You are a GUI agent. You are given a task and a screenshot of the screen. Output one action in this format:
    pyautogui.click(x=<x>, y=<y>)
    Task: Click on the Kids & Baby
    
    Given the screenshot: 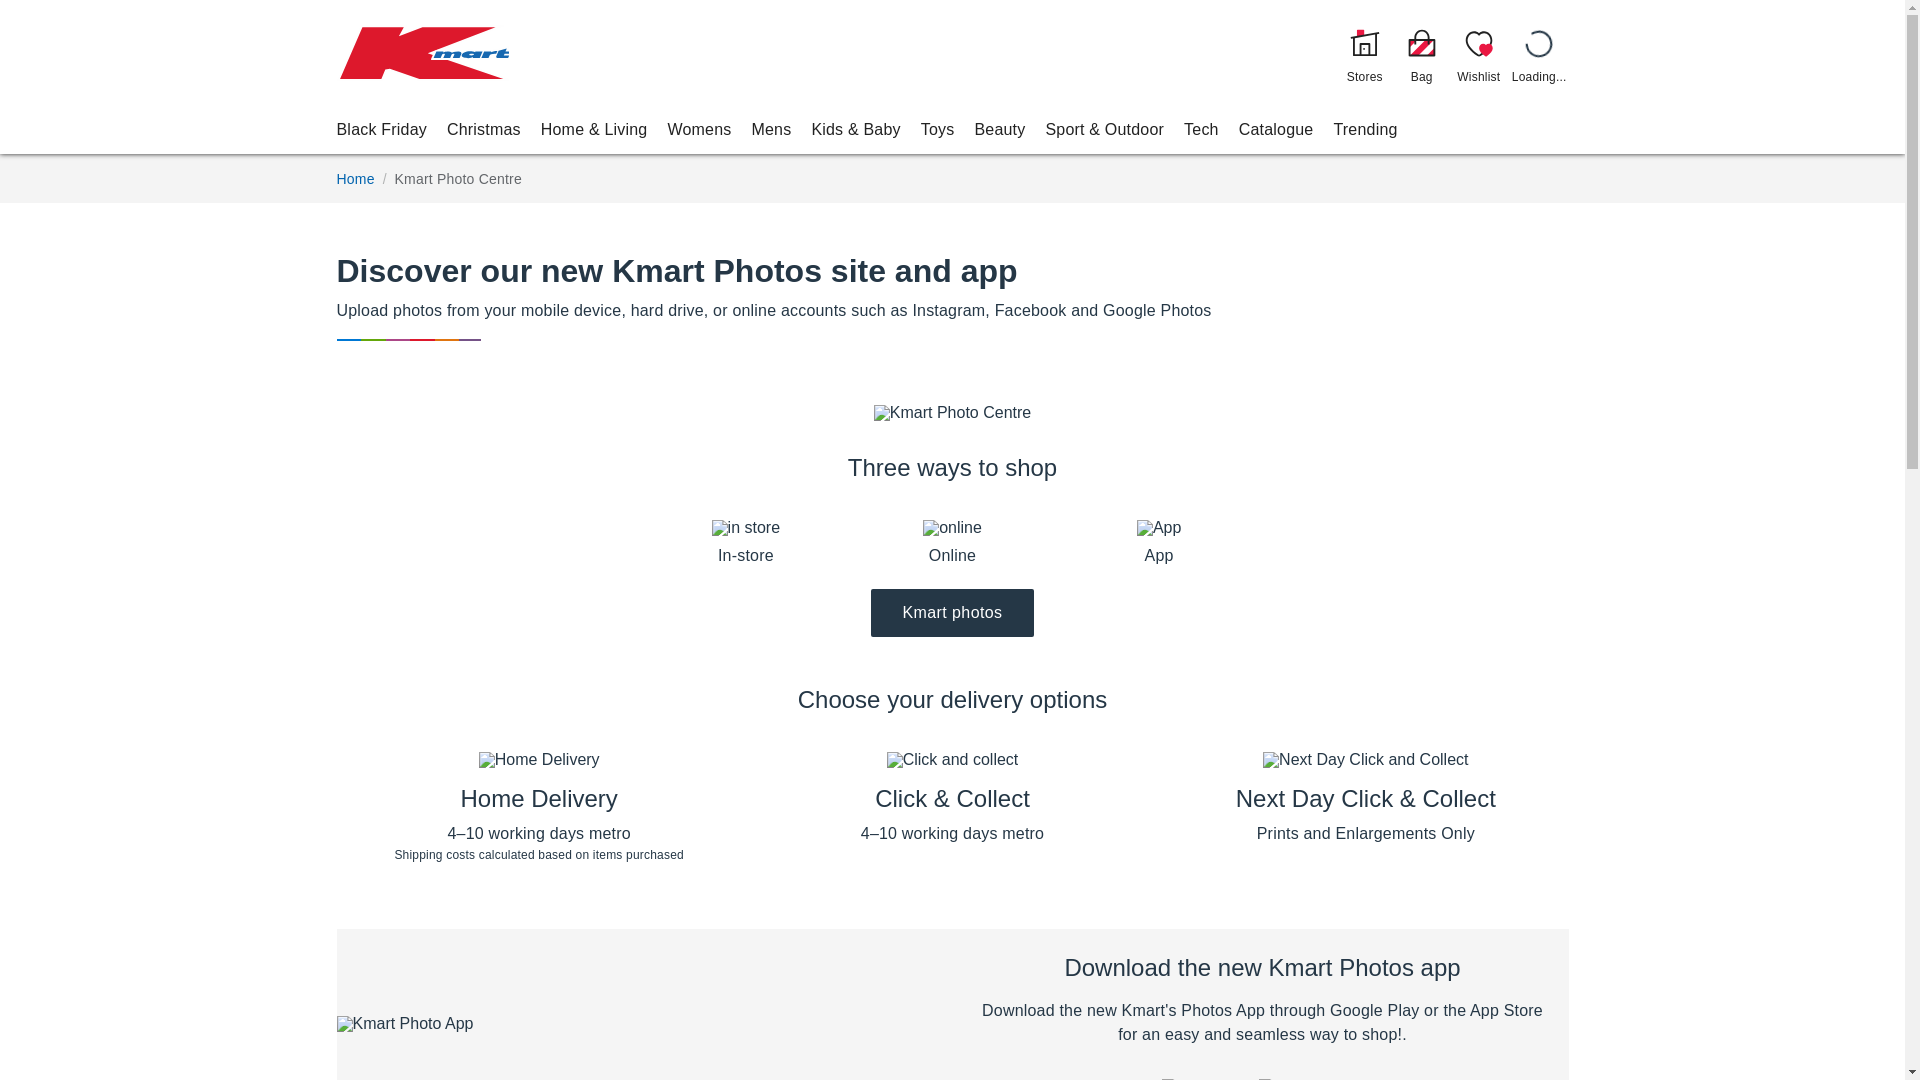 What is the action you would take?
    pyautogui.click(x=856, y=130)
    